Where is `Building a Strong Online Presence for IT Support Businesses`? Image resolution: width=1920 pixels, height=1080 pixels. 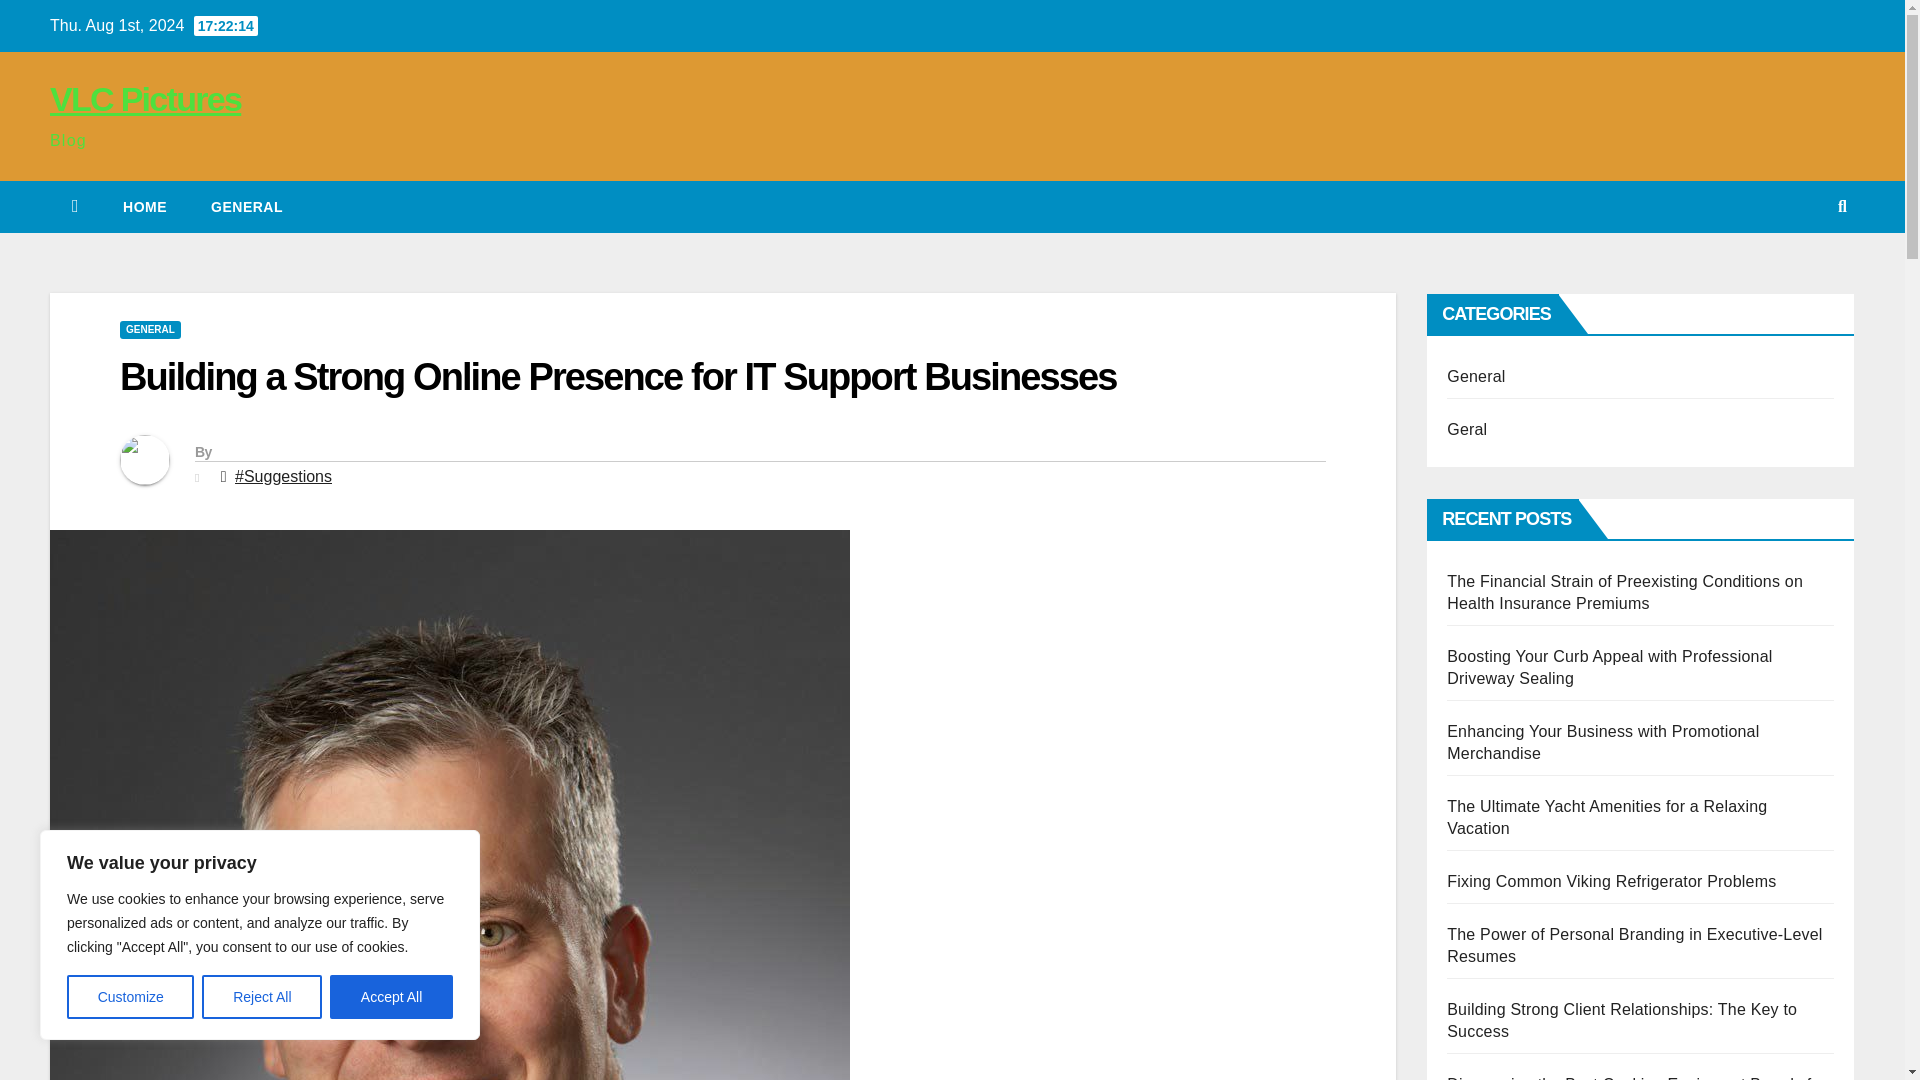 Building a Strong Online Presence for IT Support Businesses is located at coordinates (617, 377).